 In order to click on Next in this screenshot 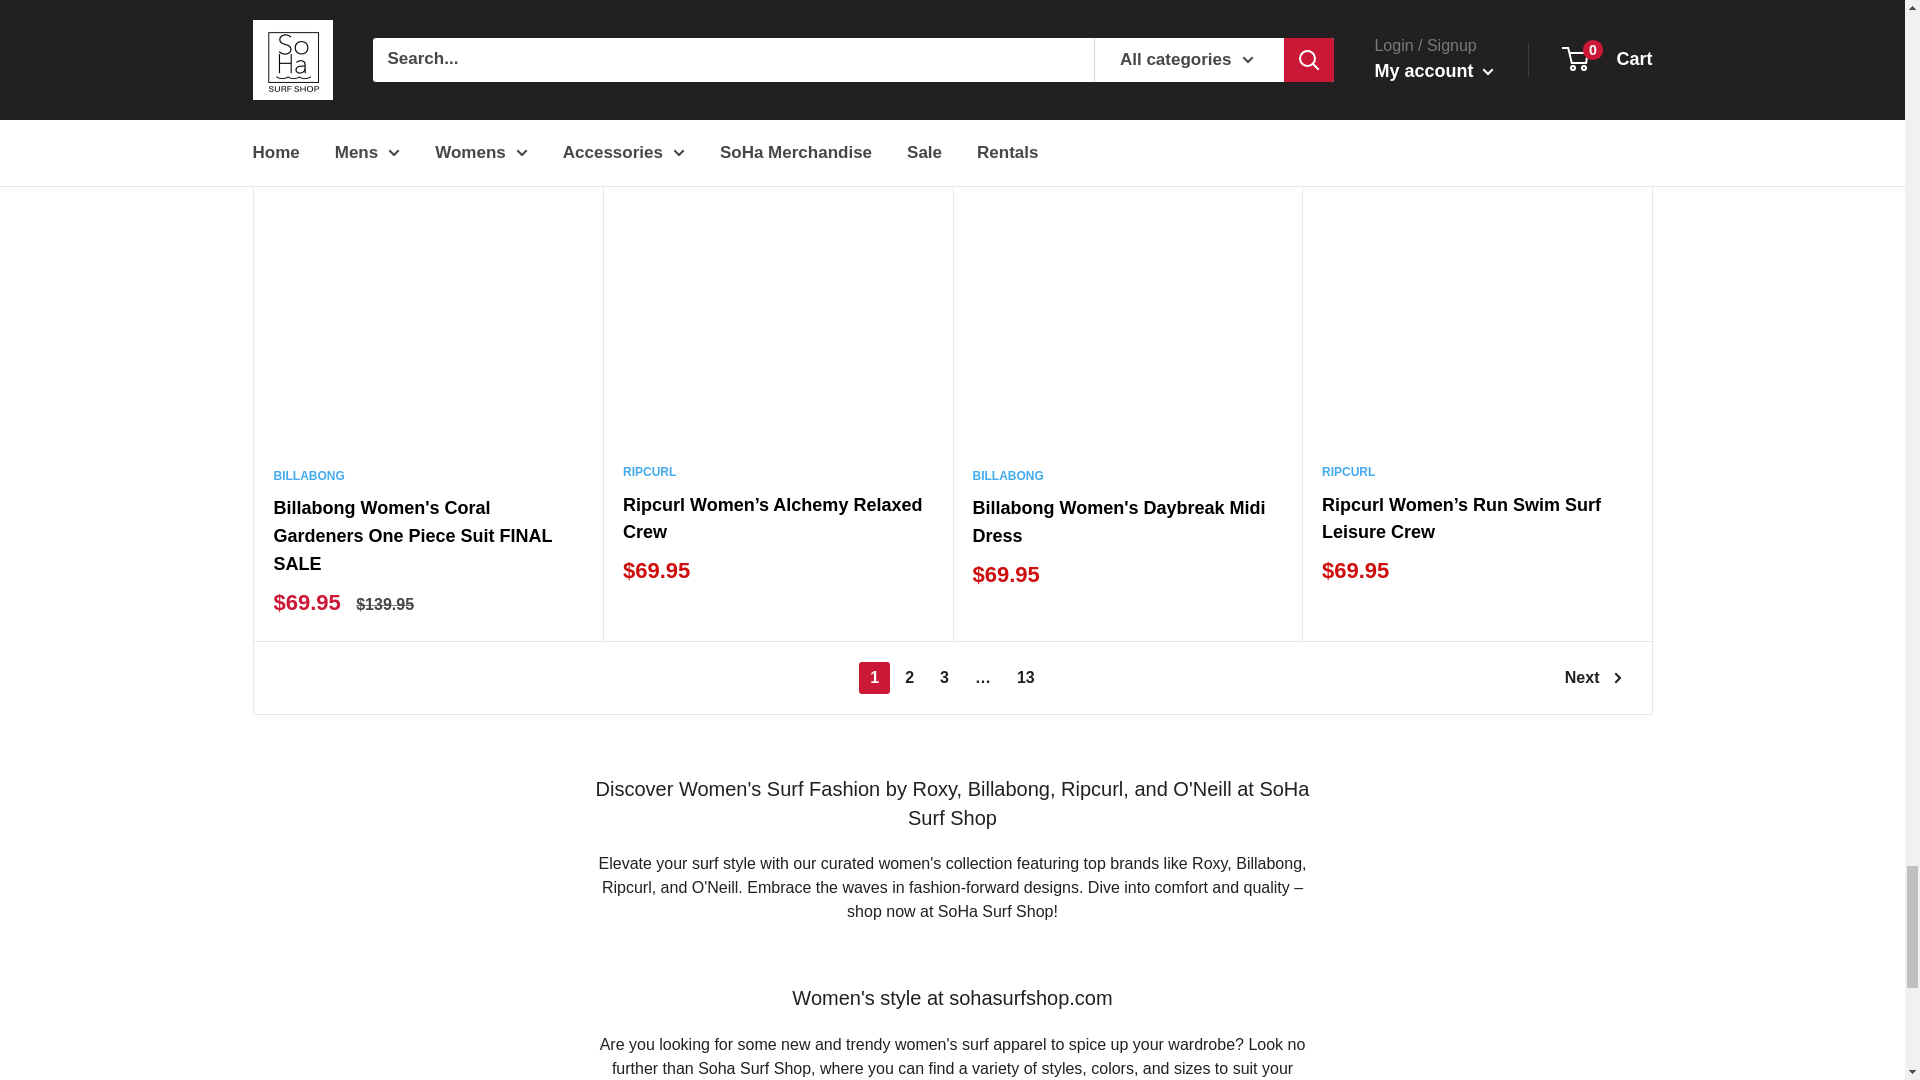, I will do `click(1593, 678)`.